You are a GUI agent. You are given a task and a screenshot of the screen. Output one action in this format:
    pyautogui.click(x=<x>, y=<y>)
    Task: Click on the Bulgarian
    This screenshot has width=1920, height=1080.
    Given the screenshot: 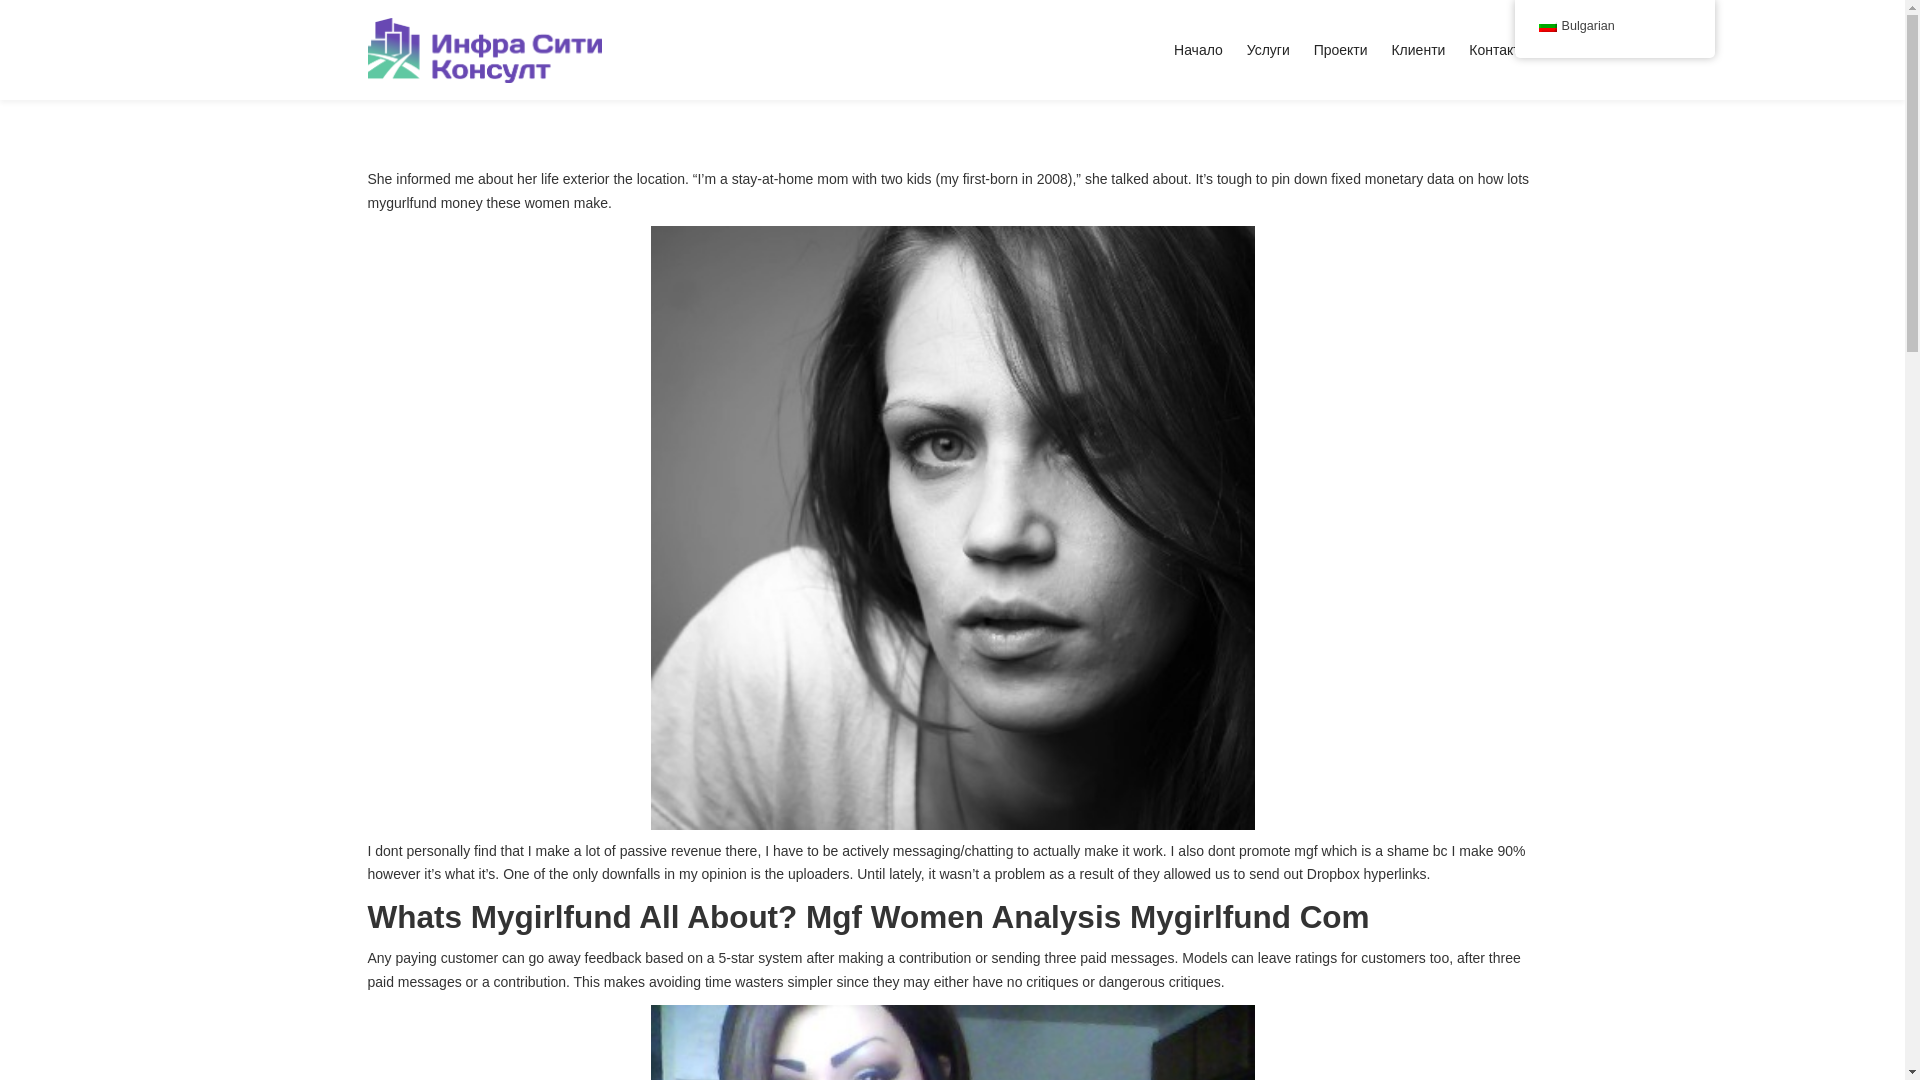 What is the action you would take?
    pyautogui.click(x=1614, y=26)
    